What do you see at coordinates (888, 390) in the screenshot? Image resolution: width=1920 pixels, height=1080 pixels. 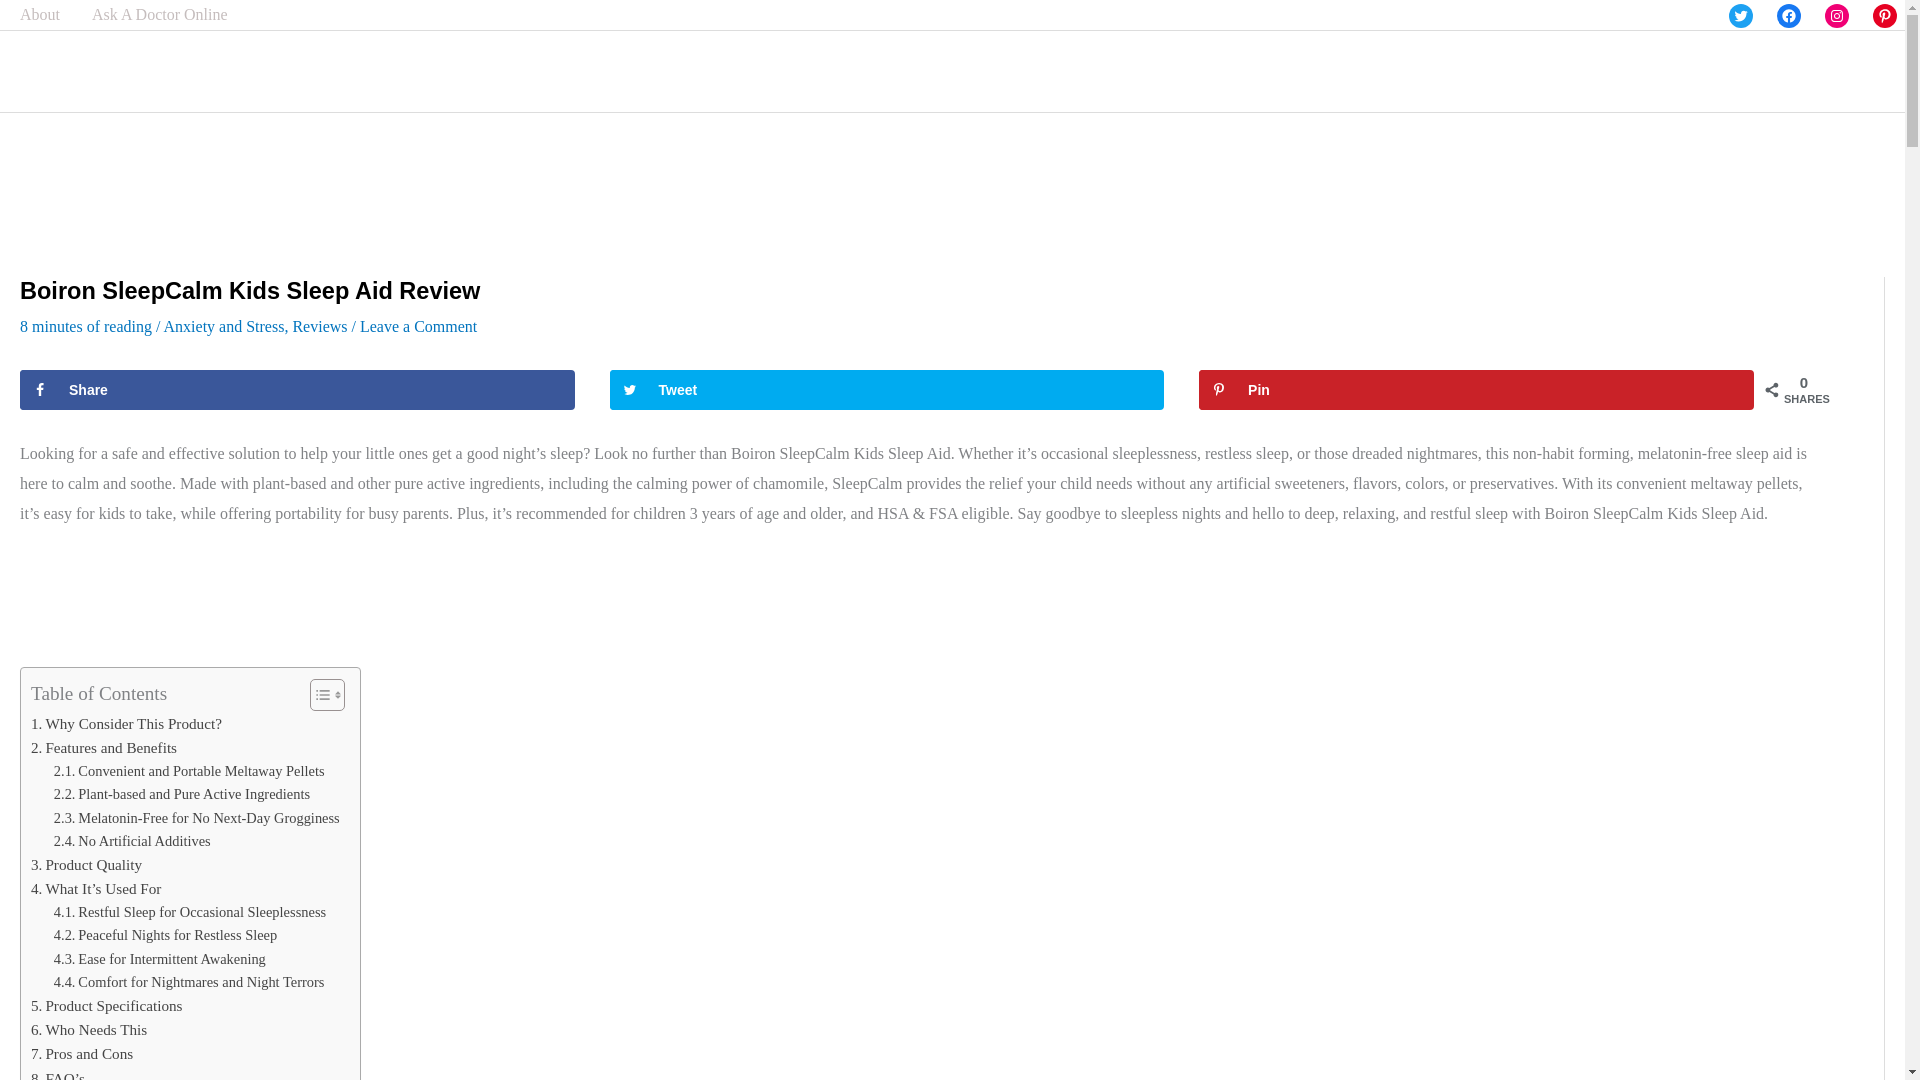 I see `Tweet` at bounding box center [888, 390].